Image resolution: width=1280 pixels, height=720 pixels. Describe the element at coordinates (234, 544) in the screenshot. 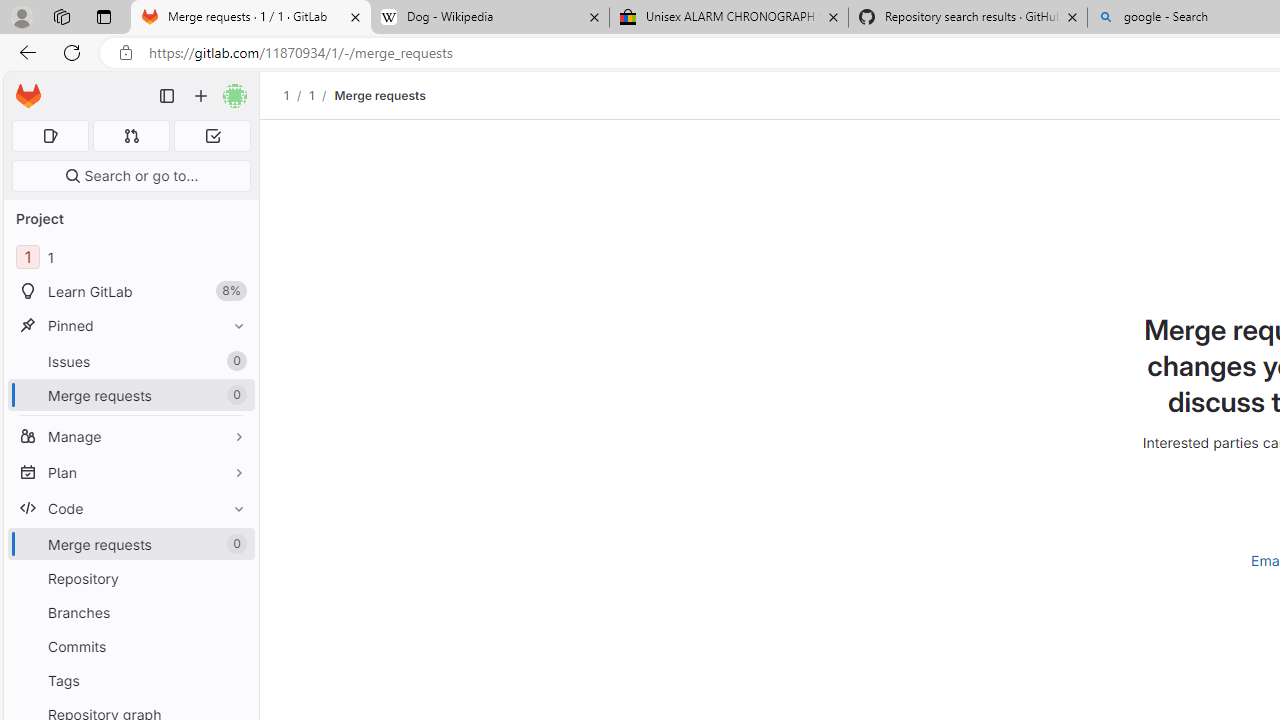

I see `Unpin Merge requests` at that location.